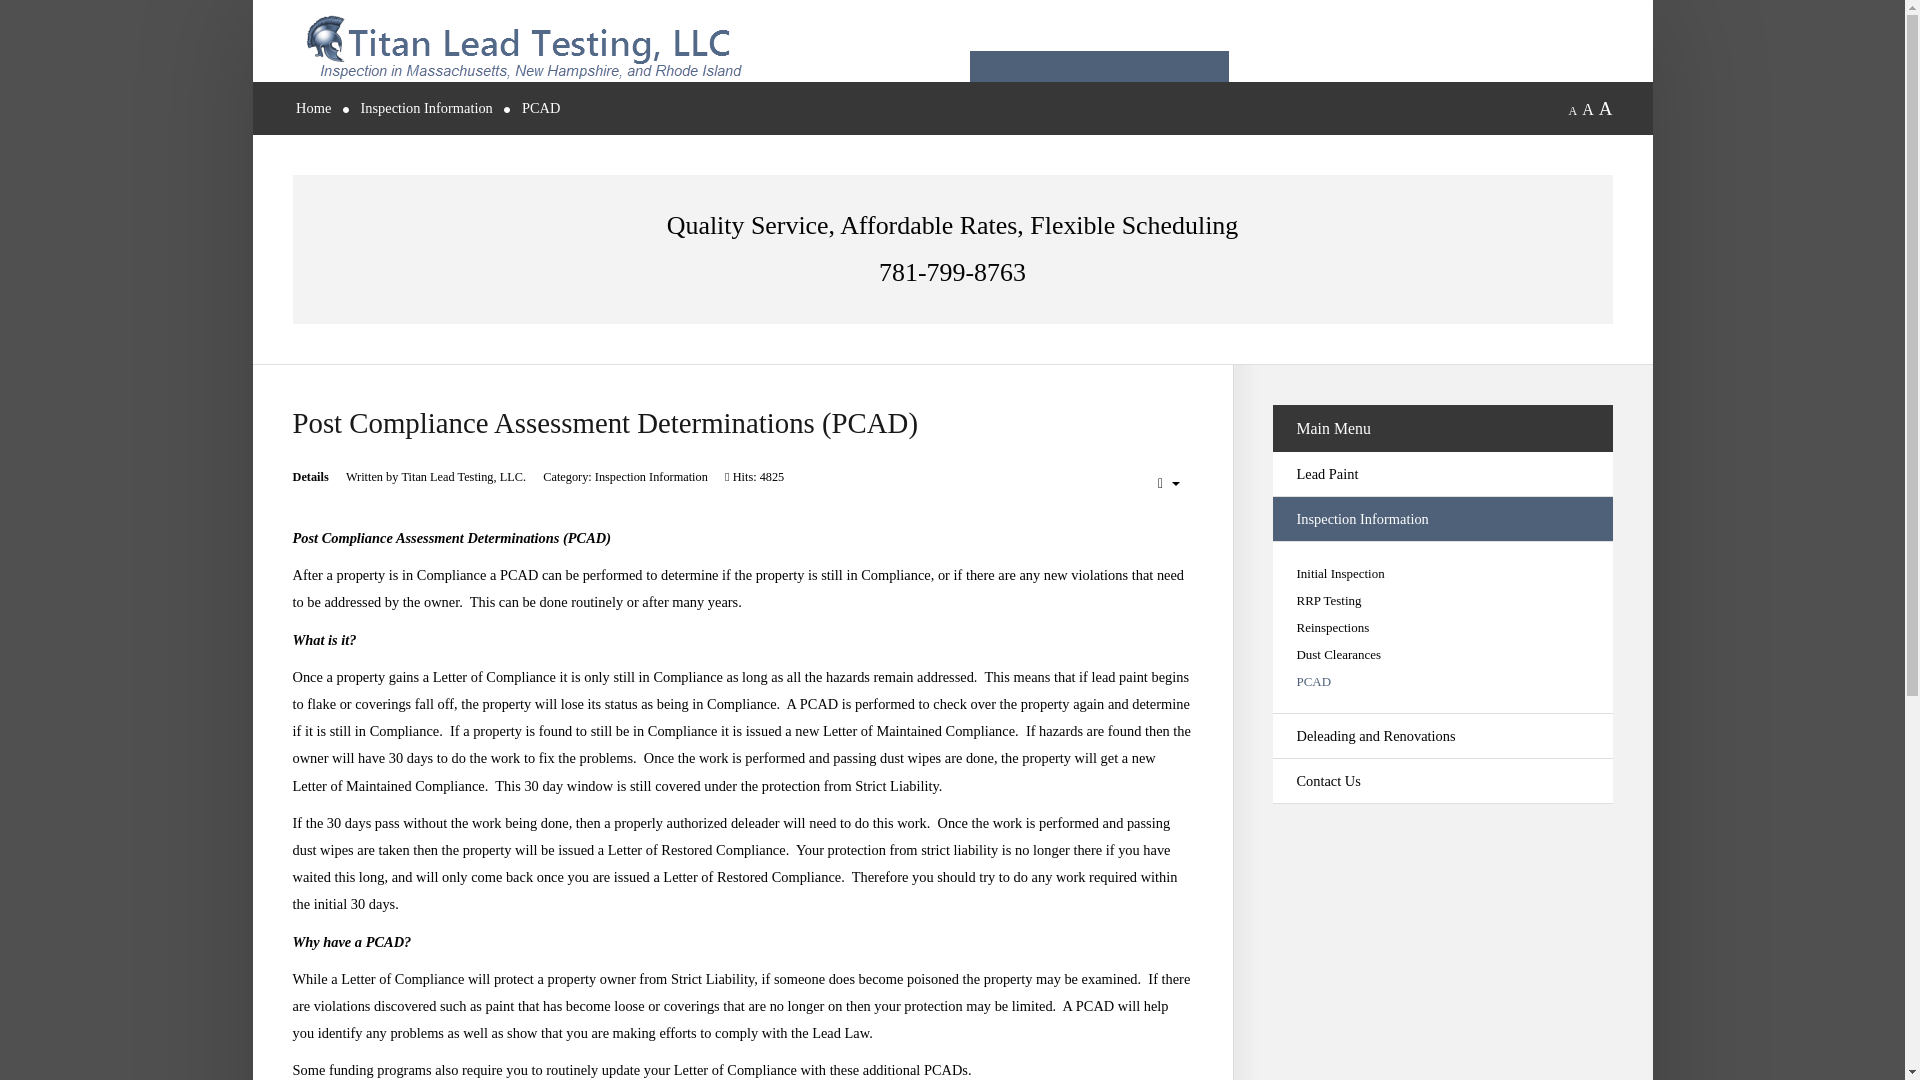 This screenshot has width=1920, height=1080. I want to click on Initial Inspection, so click(1442, 573).